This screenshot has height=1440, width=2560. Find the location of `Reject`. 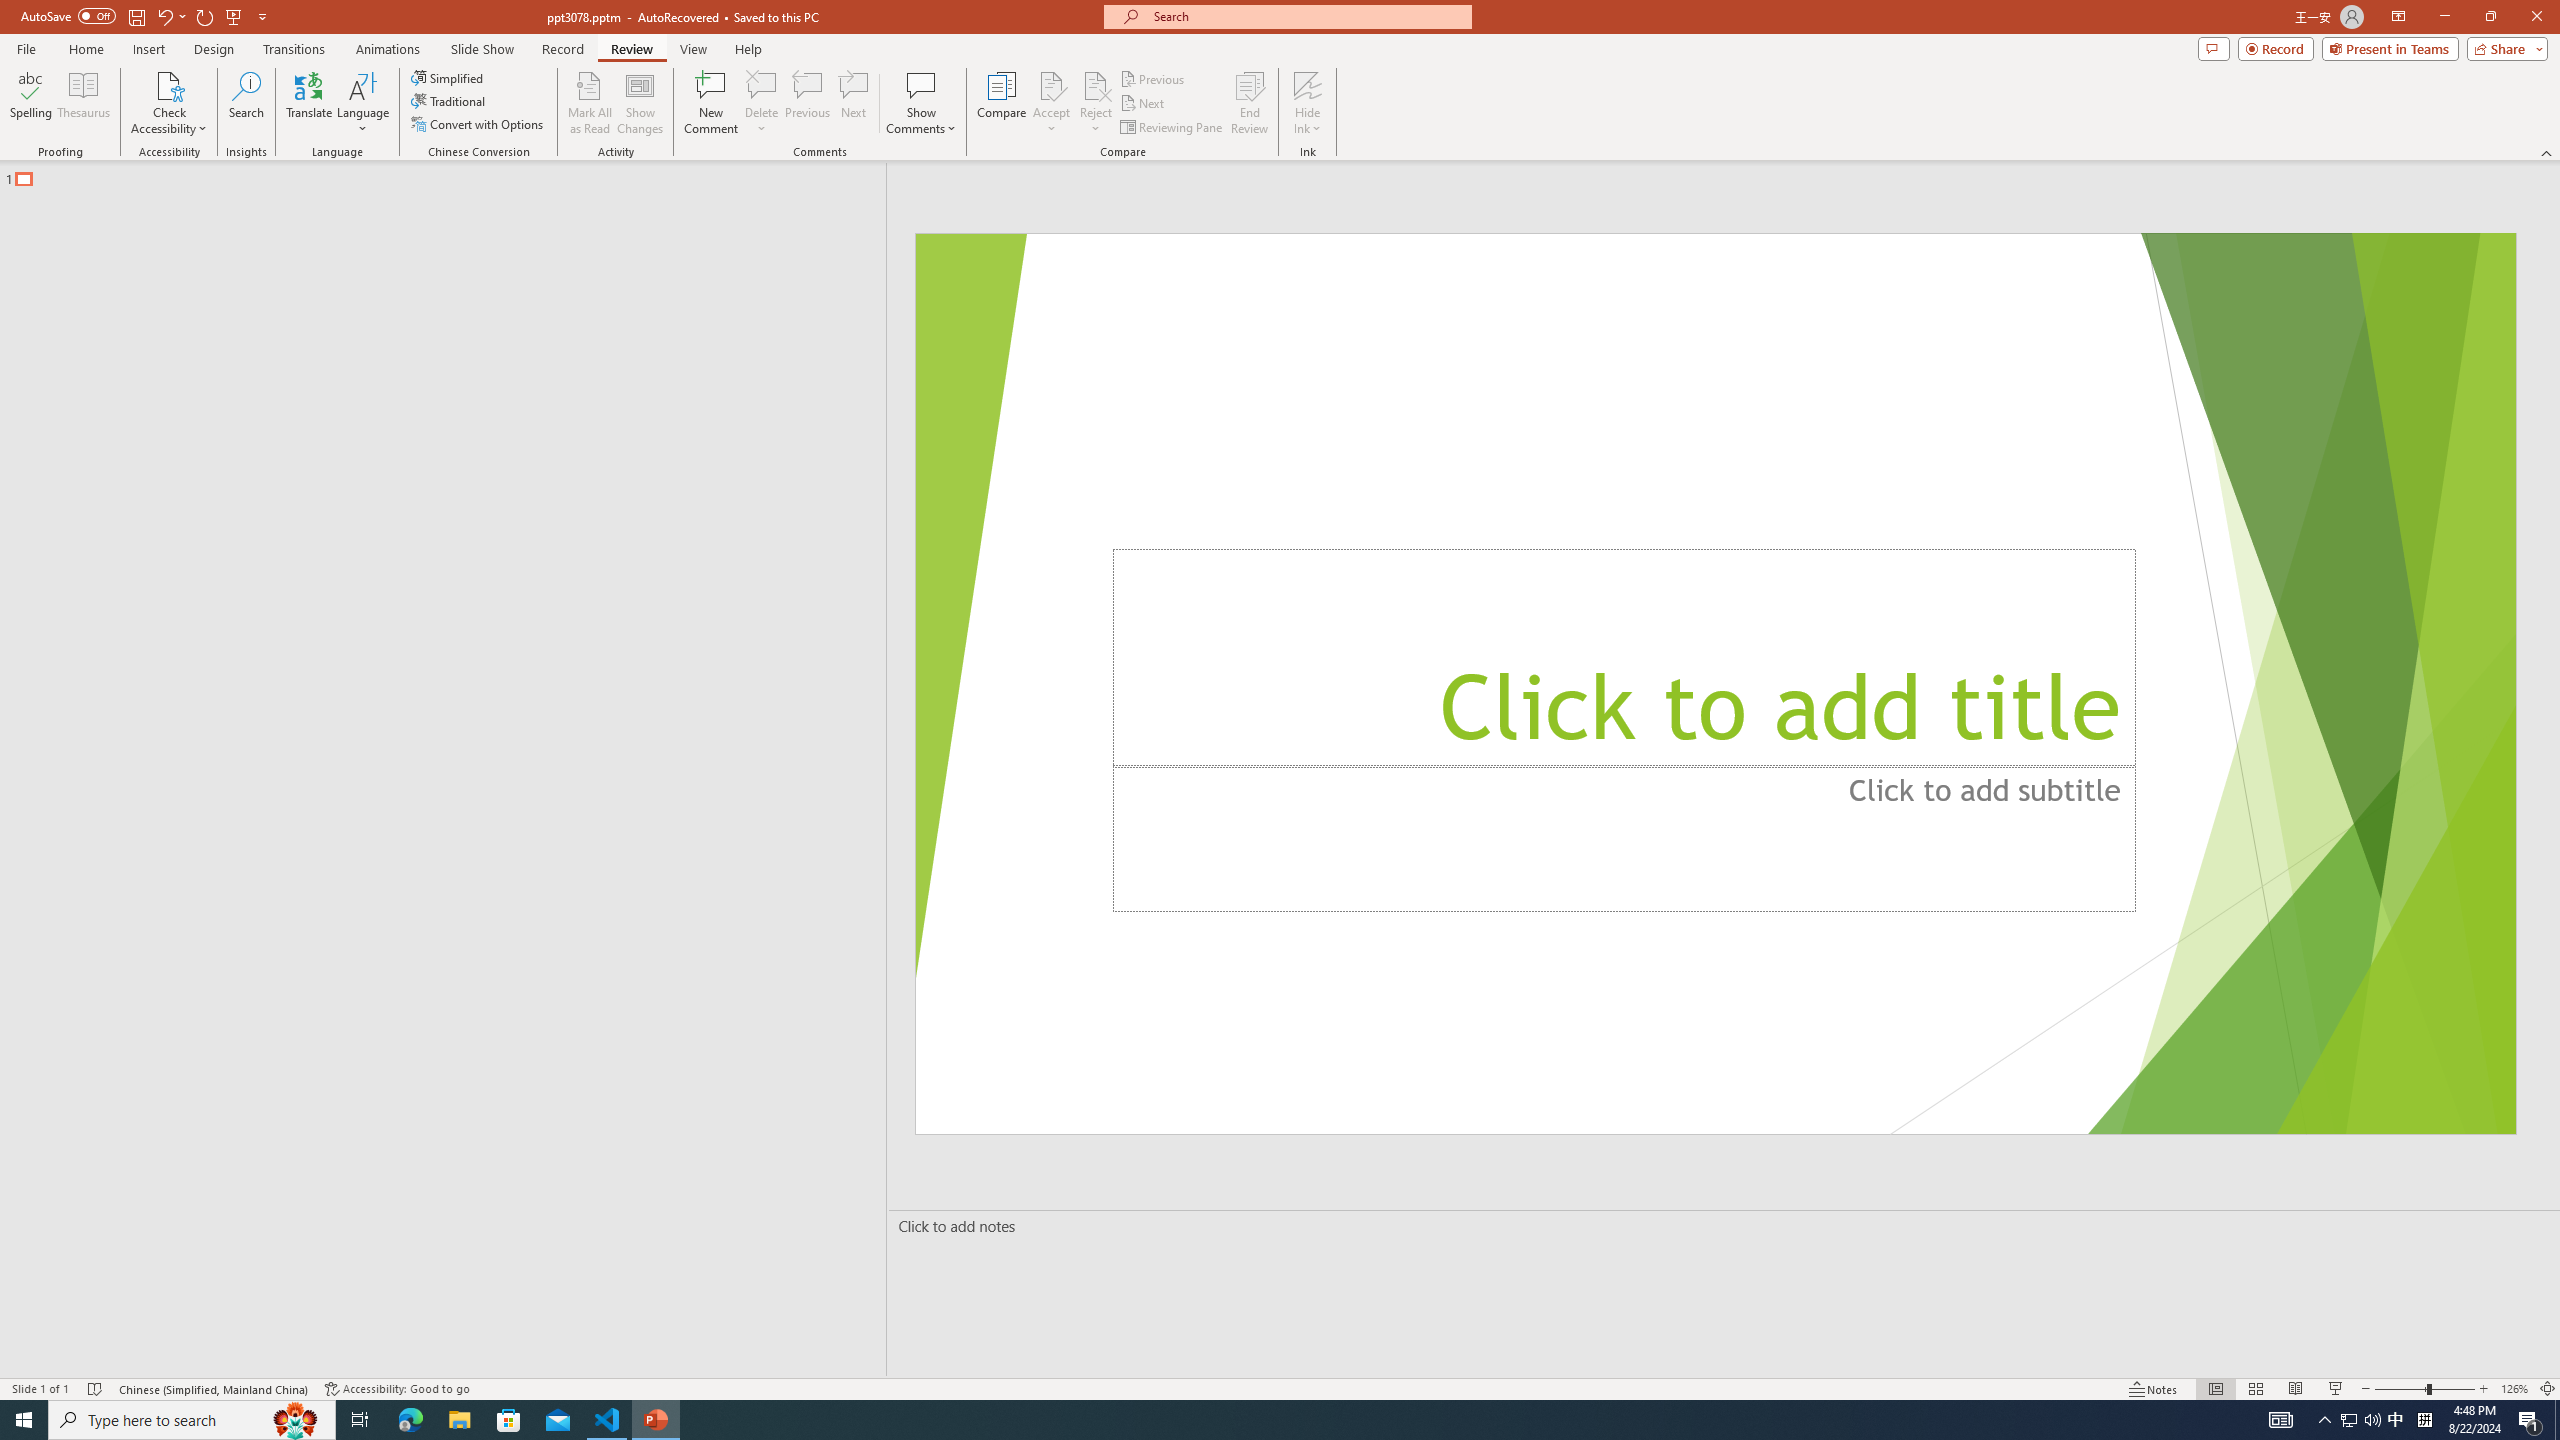

Reject is located at coordinates (1096, 103).